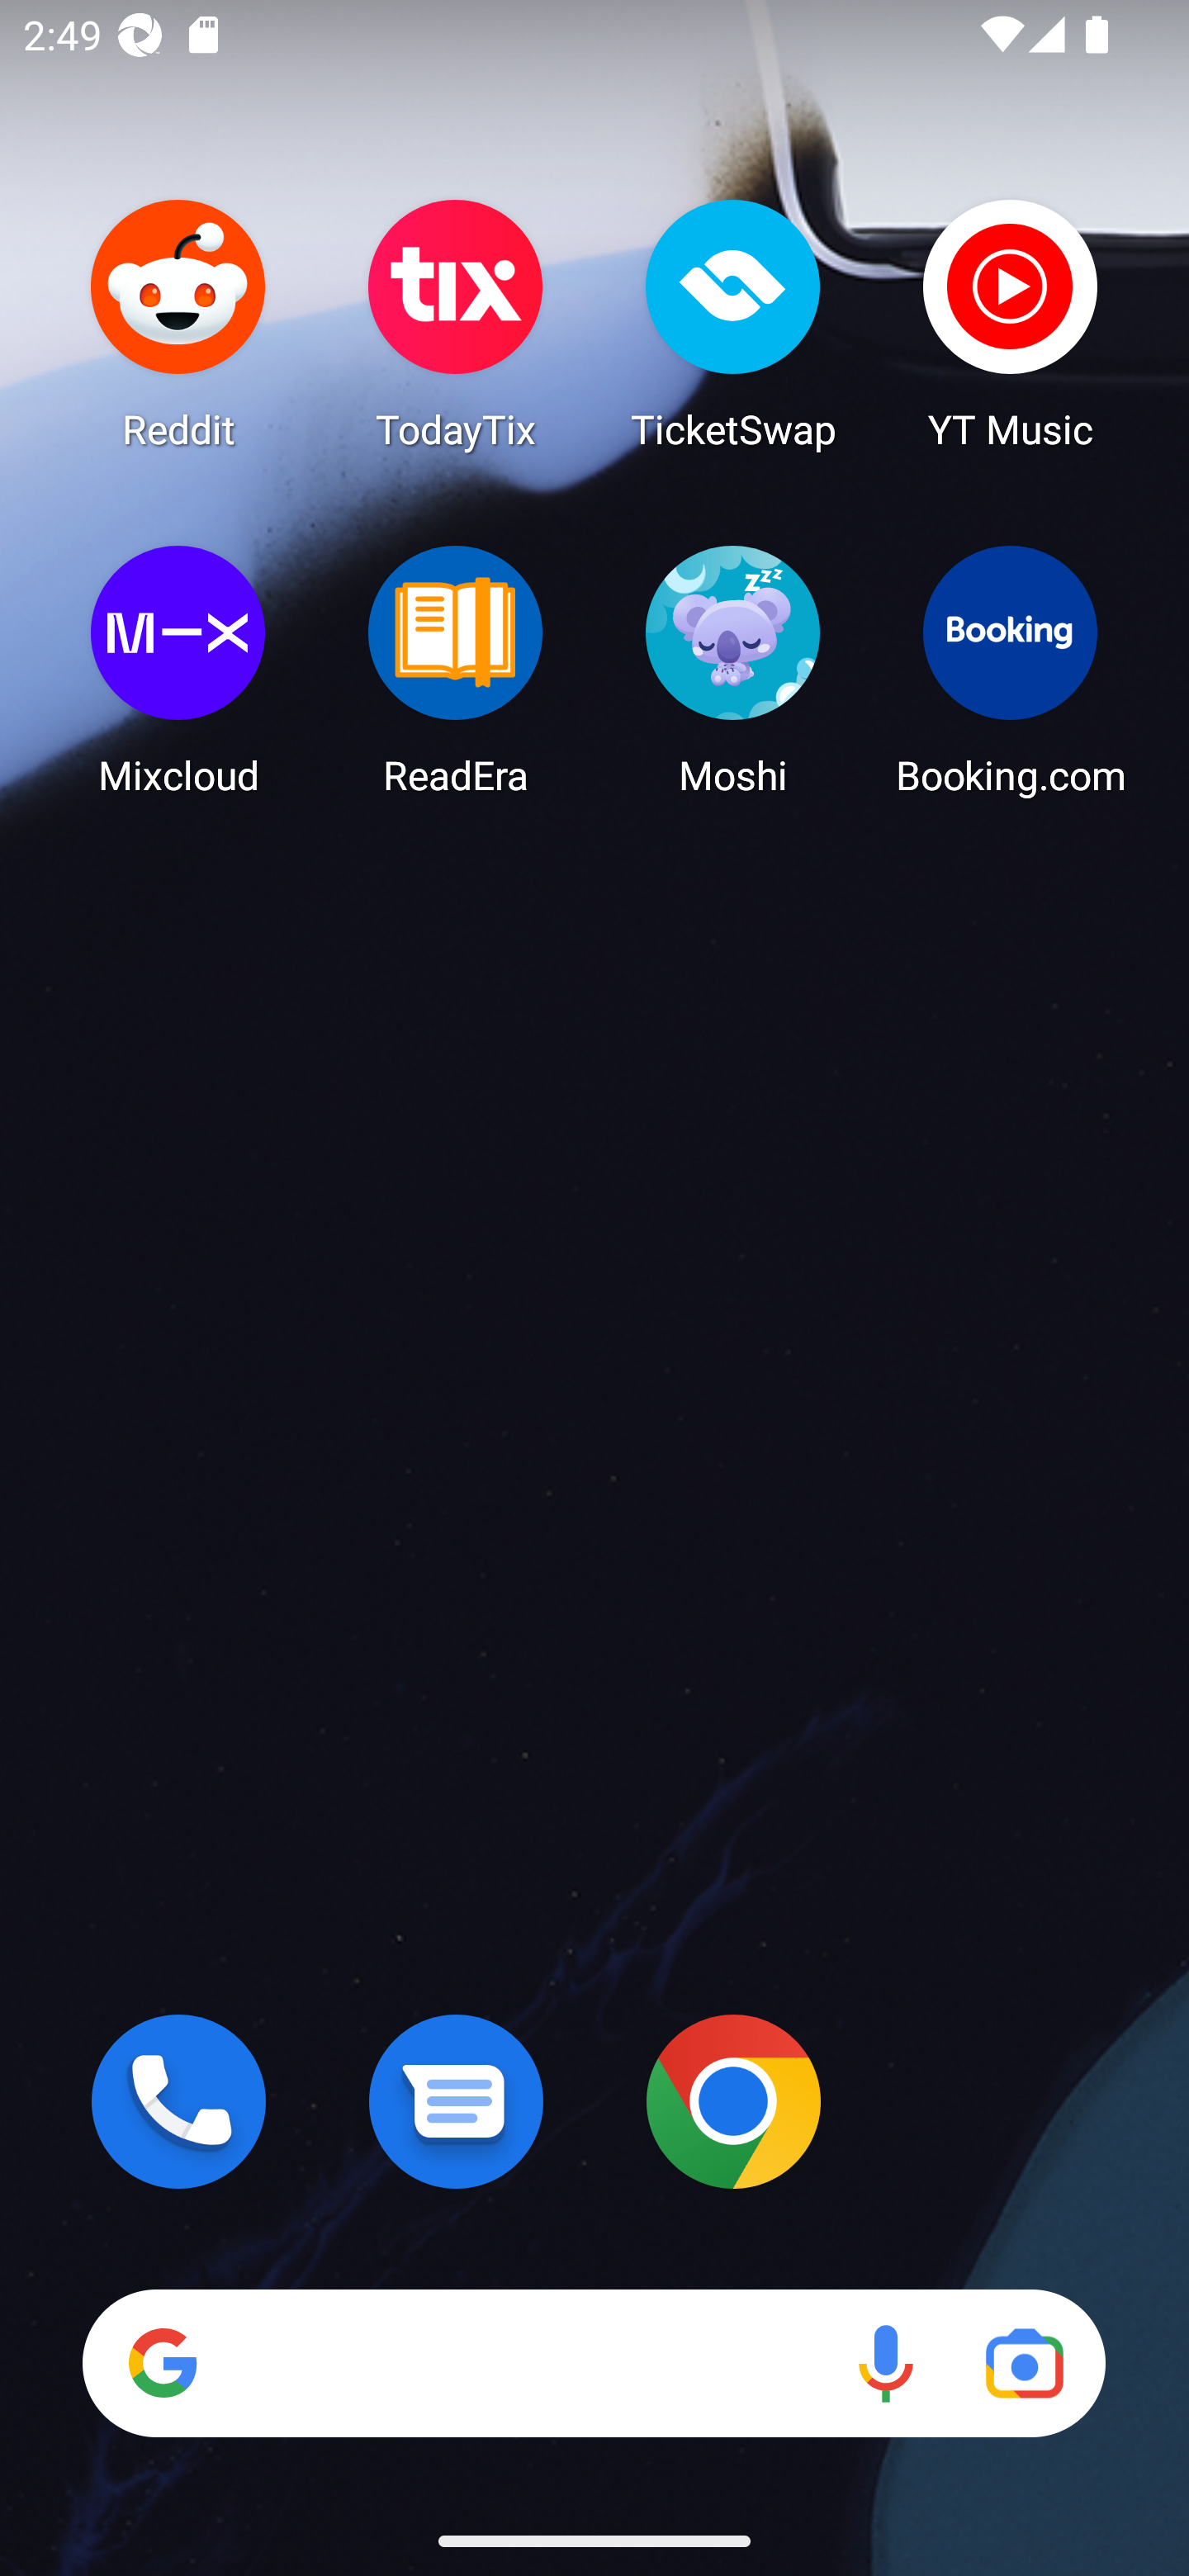 Image resolution: width=1189 pixels, height=2576 pixels. Describe the element at coordinates (1024, 2363) in the screenshot. I see `Google Lens` at that location.